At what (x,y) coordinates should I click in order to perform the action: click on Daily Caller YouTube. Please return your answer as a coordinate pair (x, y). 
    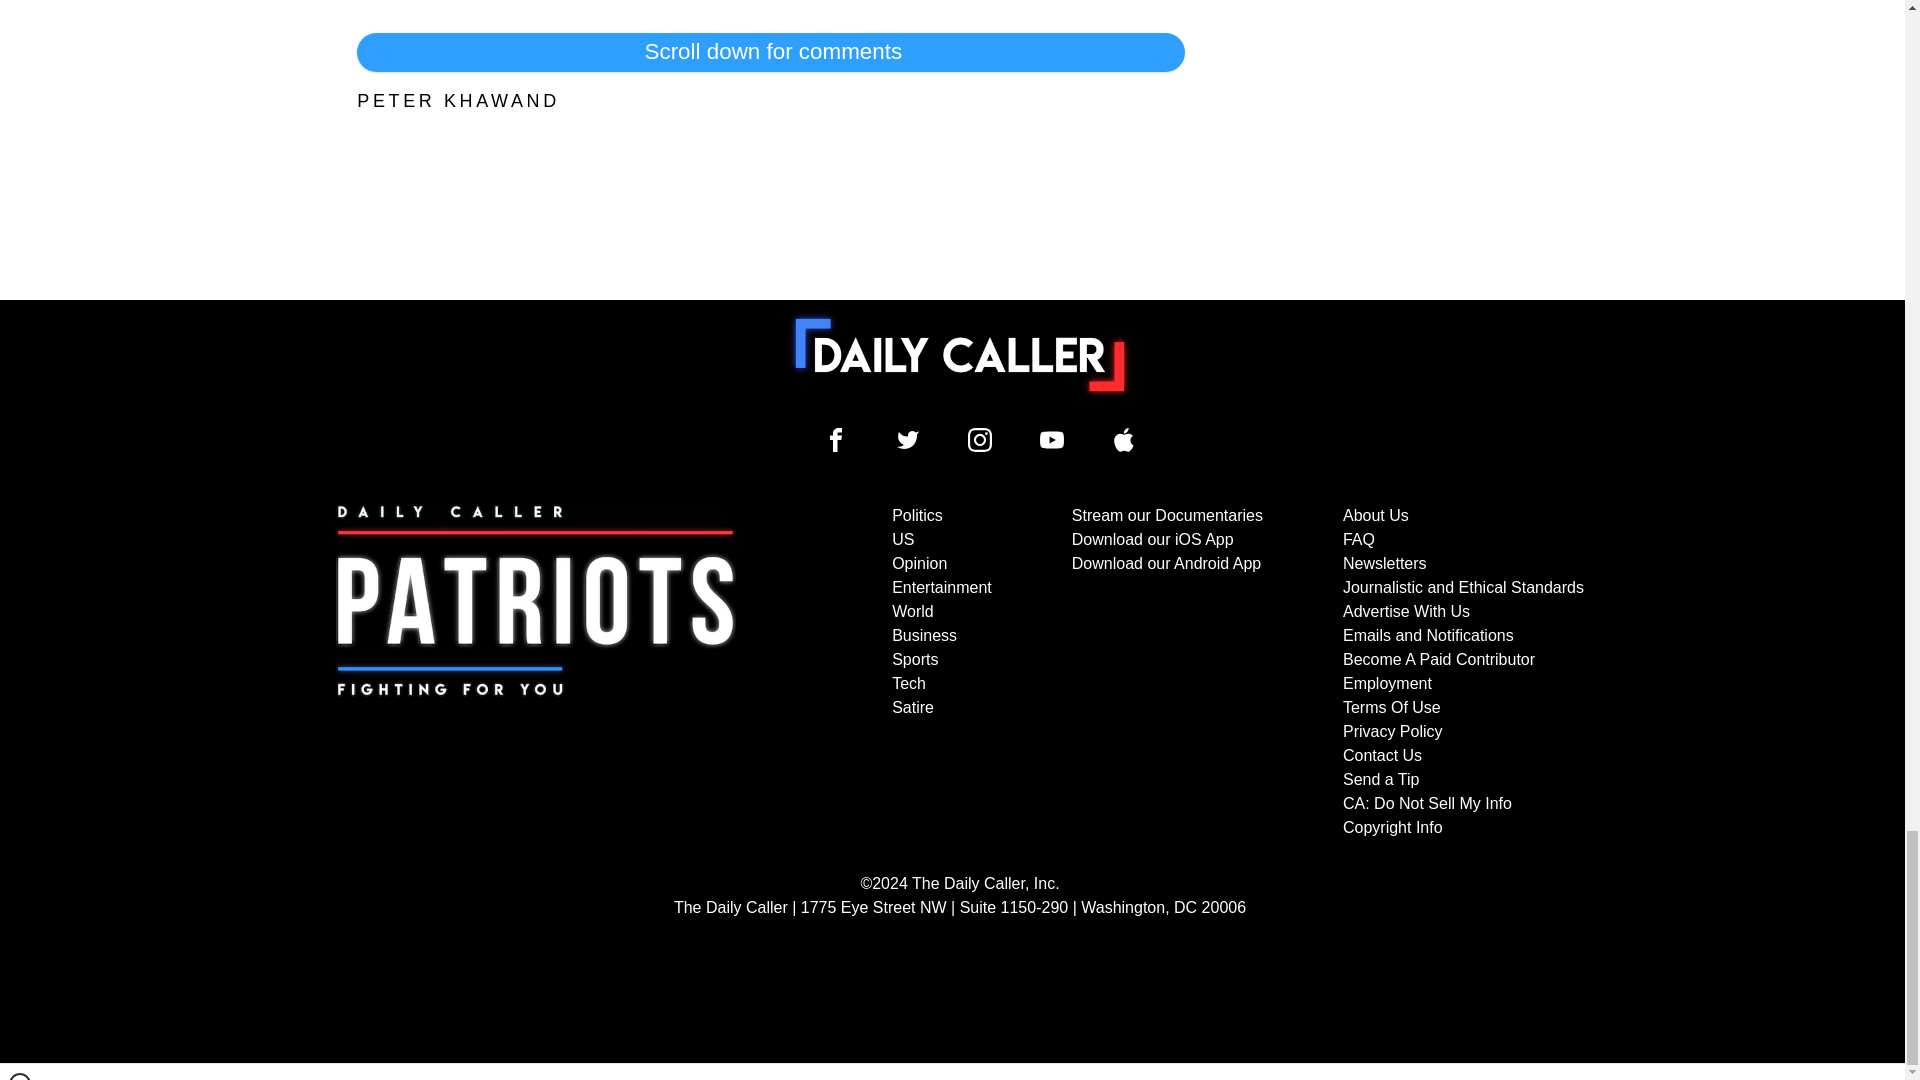
    Looking at the image, I should click on (1052, 440).